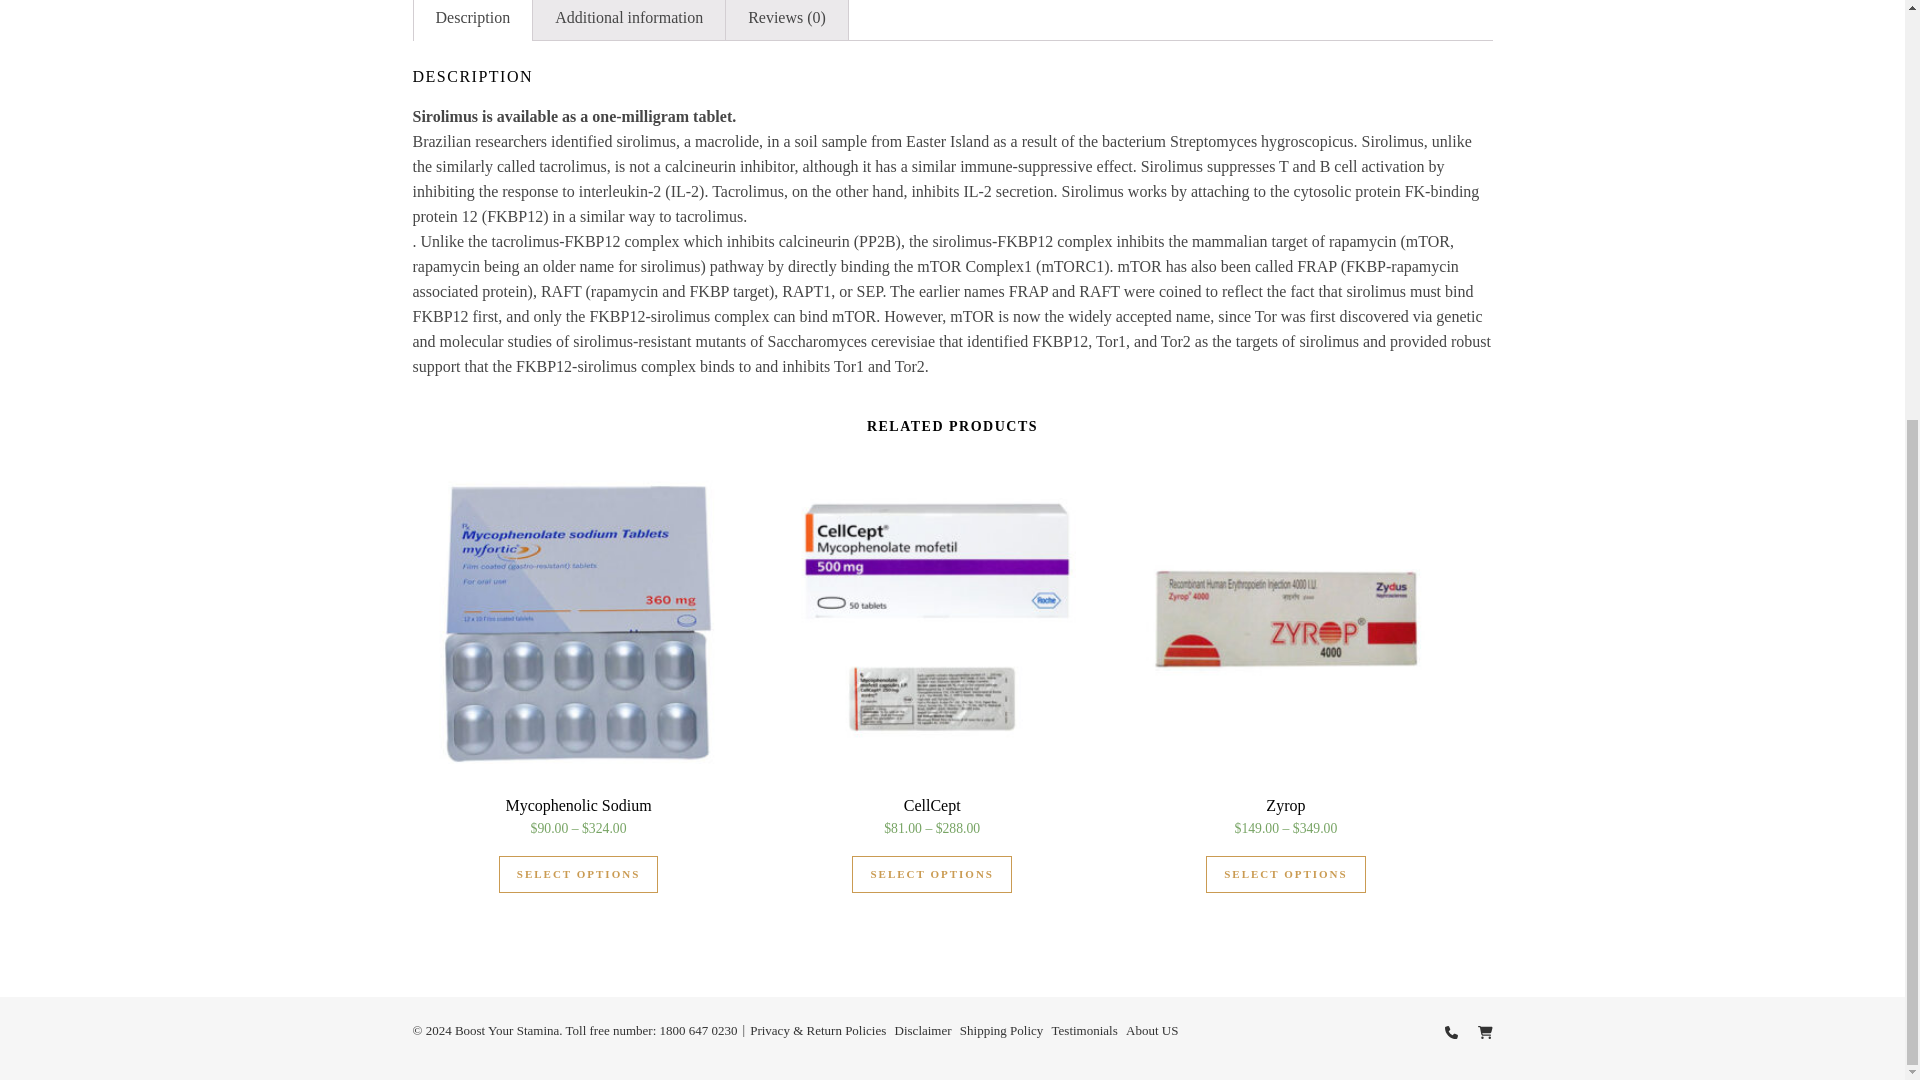 This screenshot has height=1080, width=1920. Describe the element at coordinates (923, 1030) in the screenshot. I see `Disclaimer` at that location.